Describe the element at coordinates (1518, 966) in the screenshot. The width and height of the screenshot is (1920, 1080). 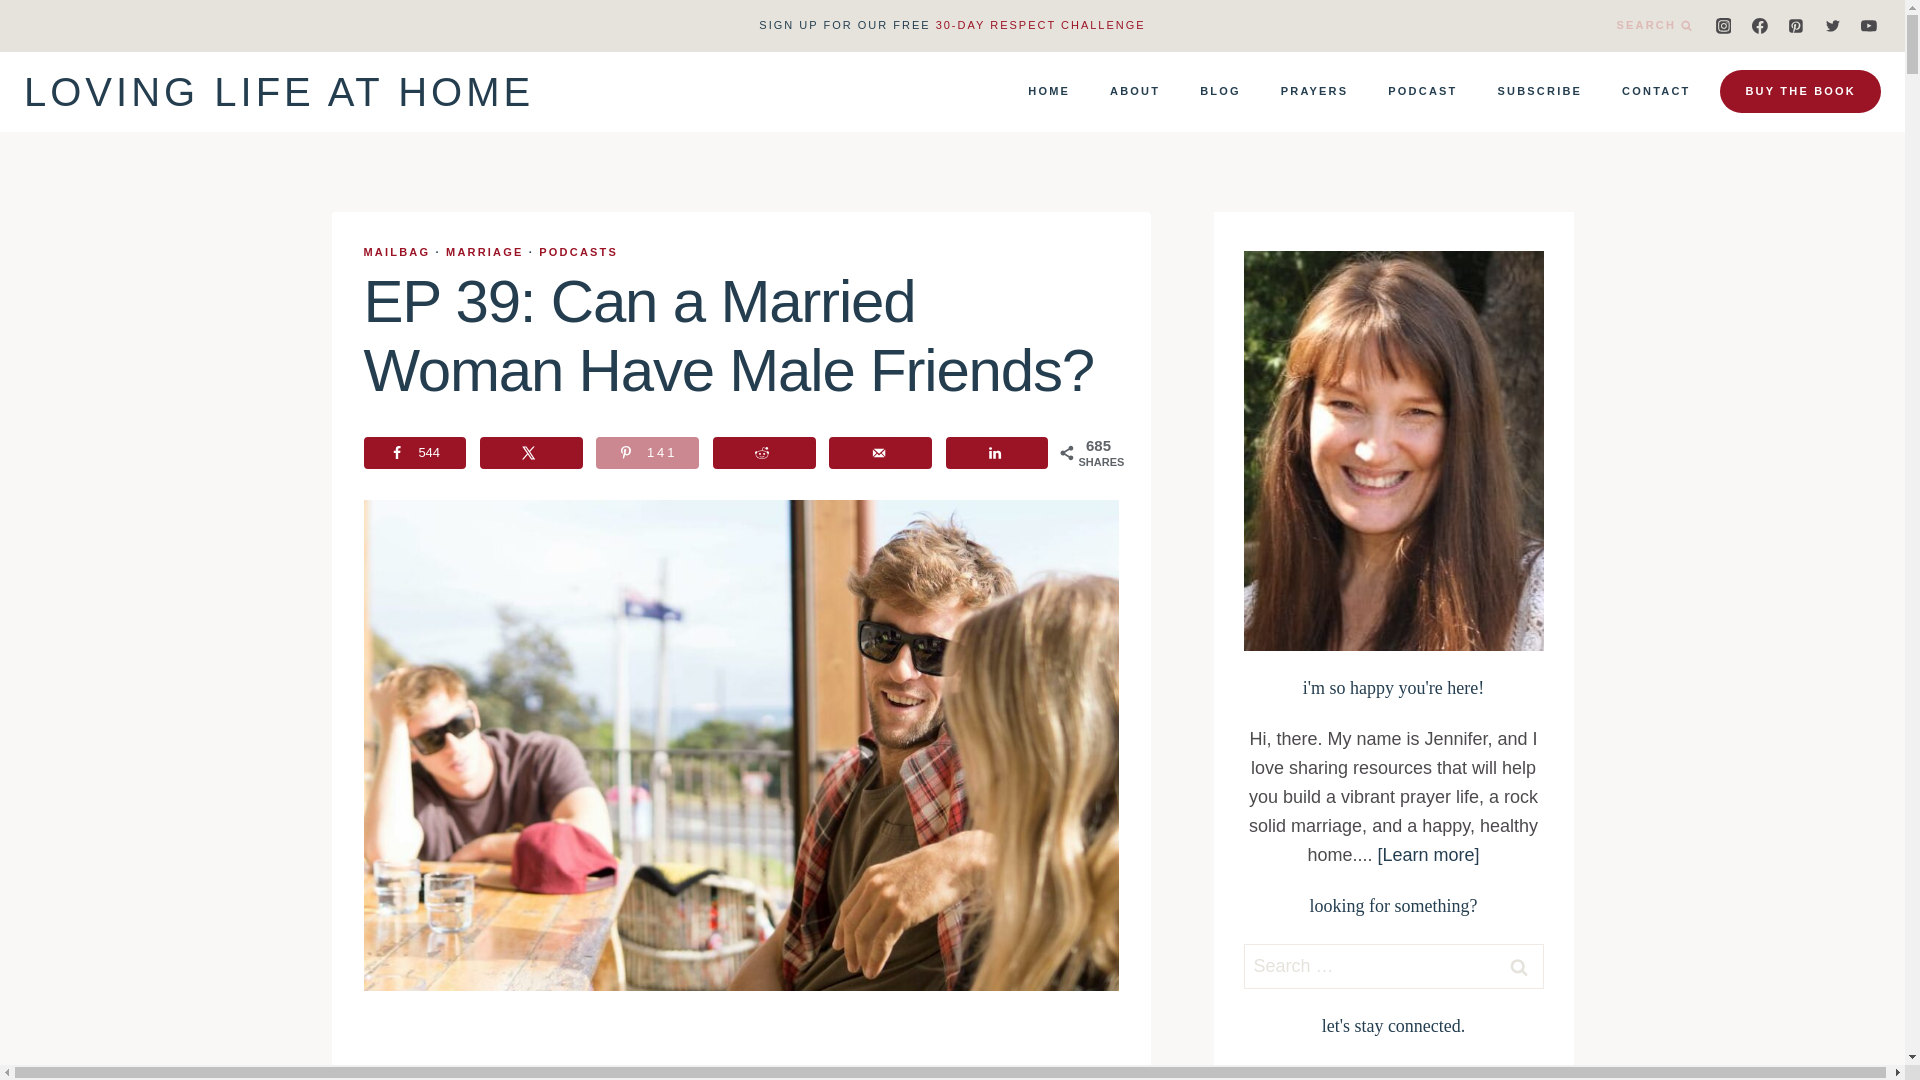
I see `Search` at that location.